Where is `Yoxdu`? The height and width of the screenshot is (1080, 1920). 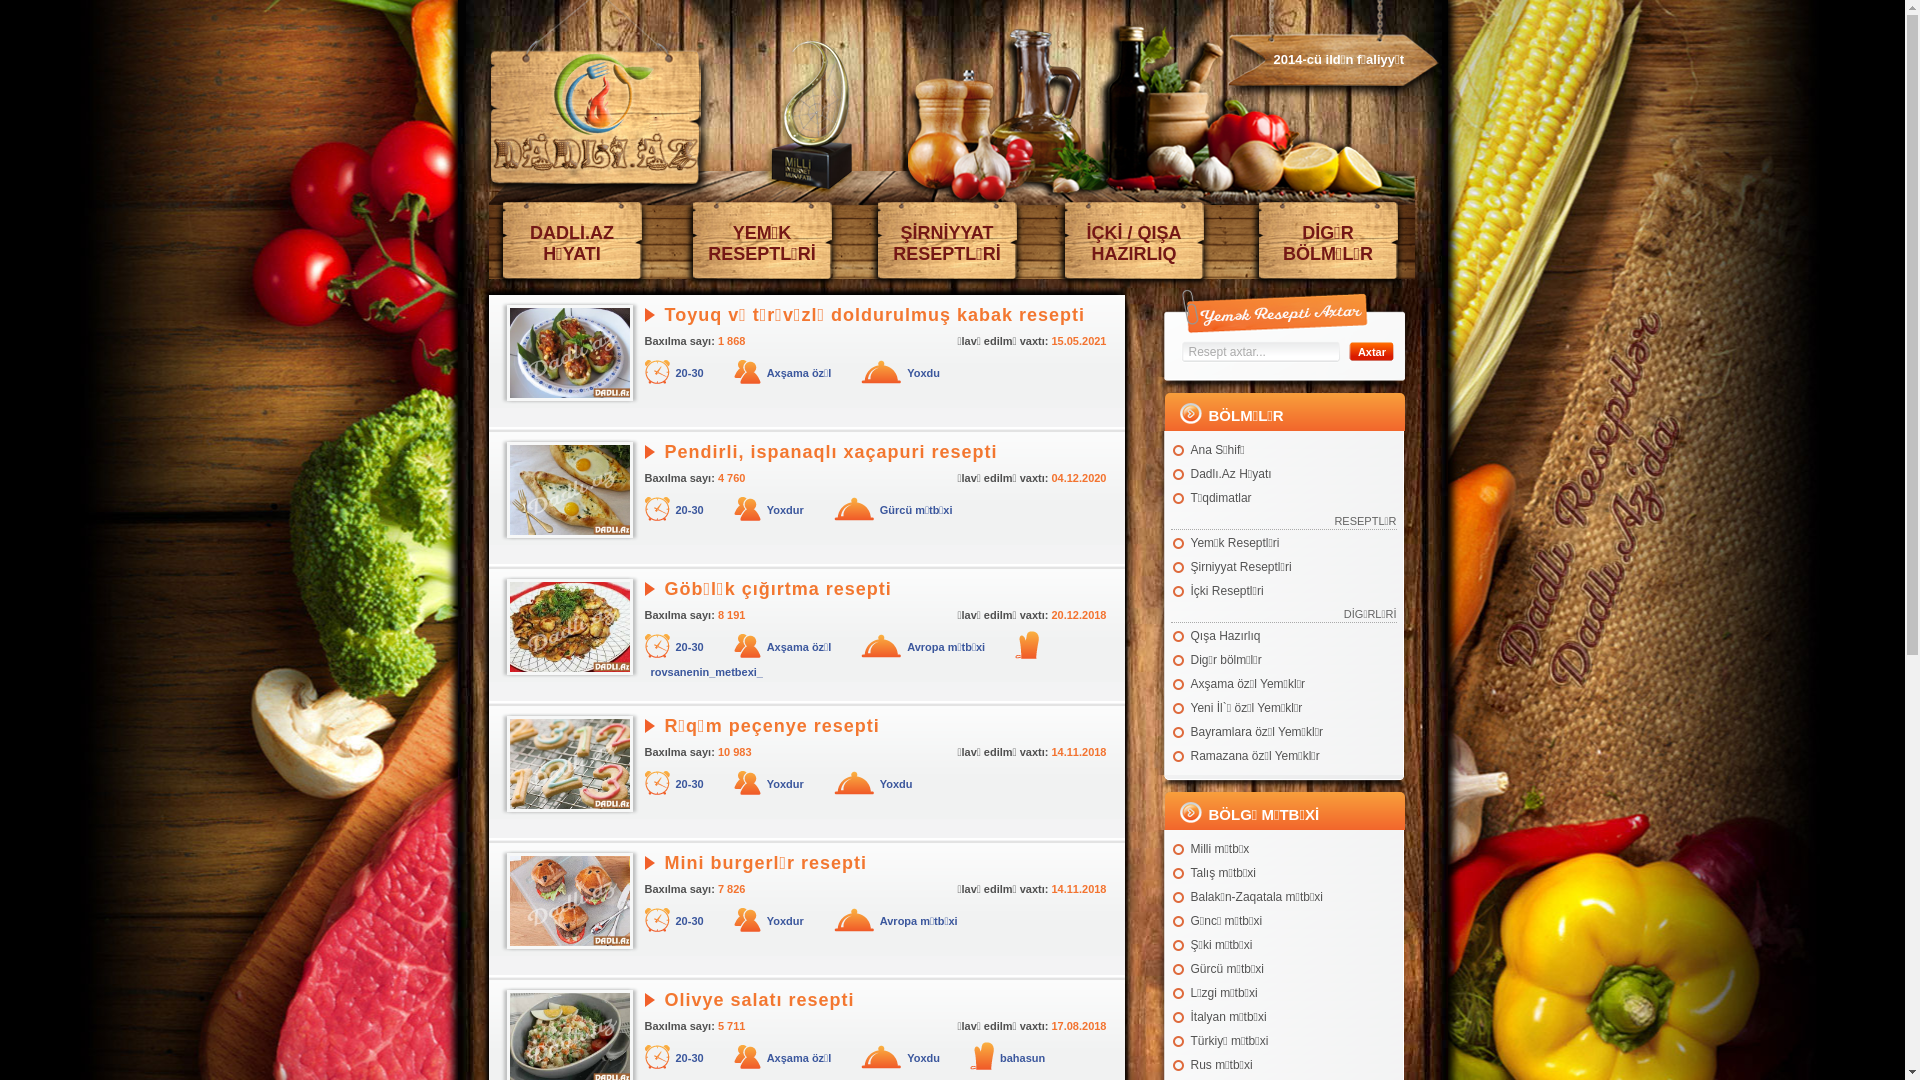 Yoxdu is located at coordinates (924, 1058).